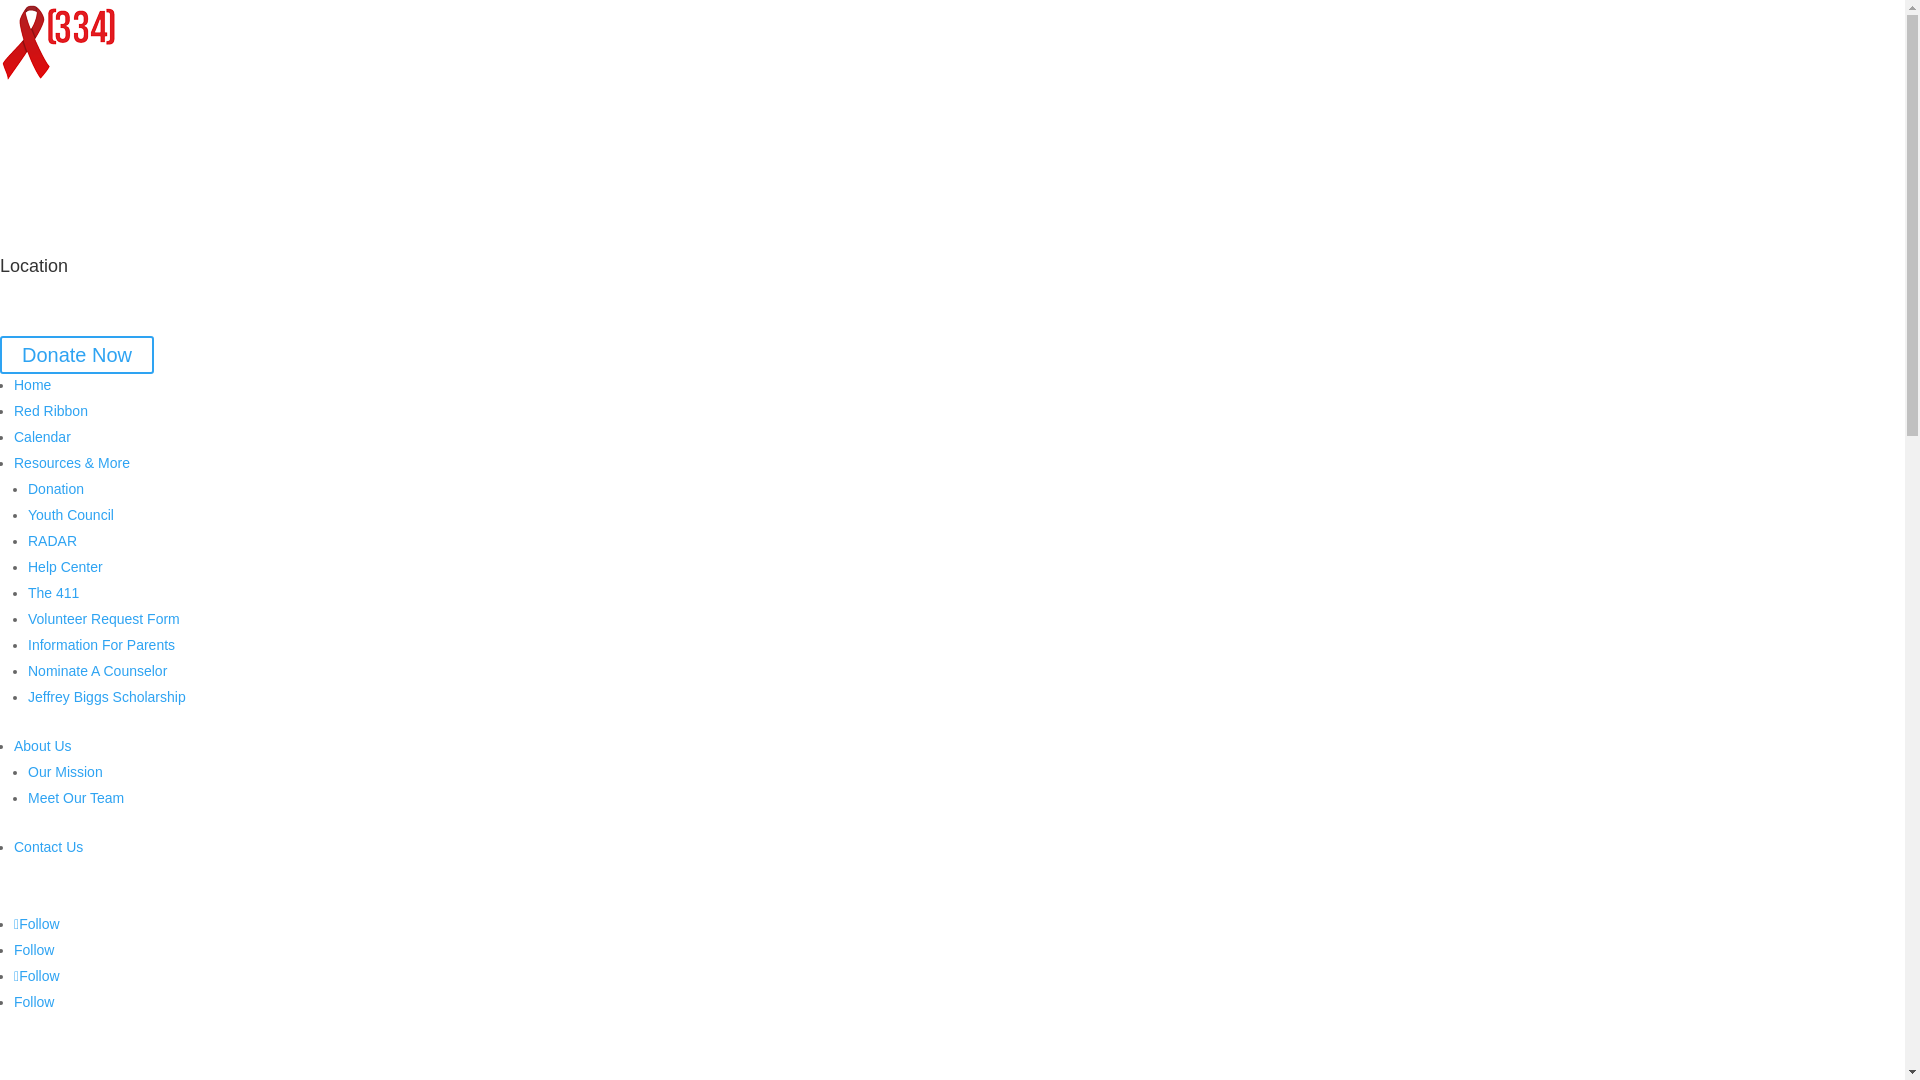 Image resolution: width=1920 pixels, height=1080 pixels. What do you see at coordinates (48, 847) in the screenshot?
I see `Contact Us` at bounding box center [48, 847].